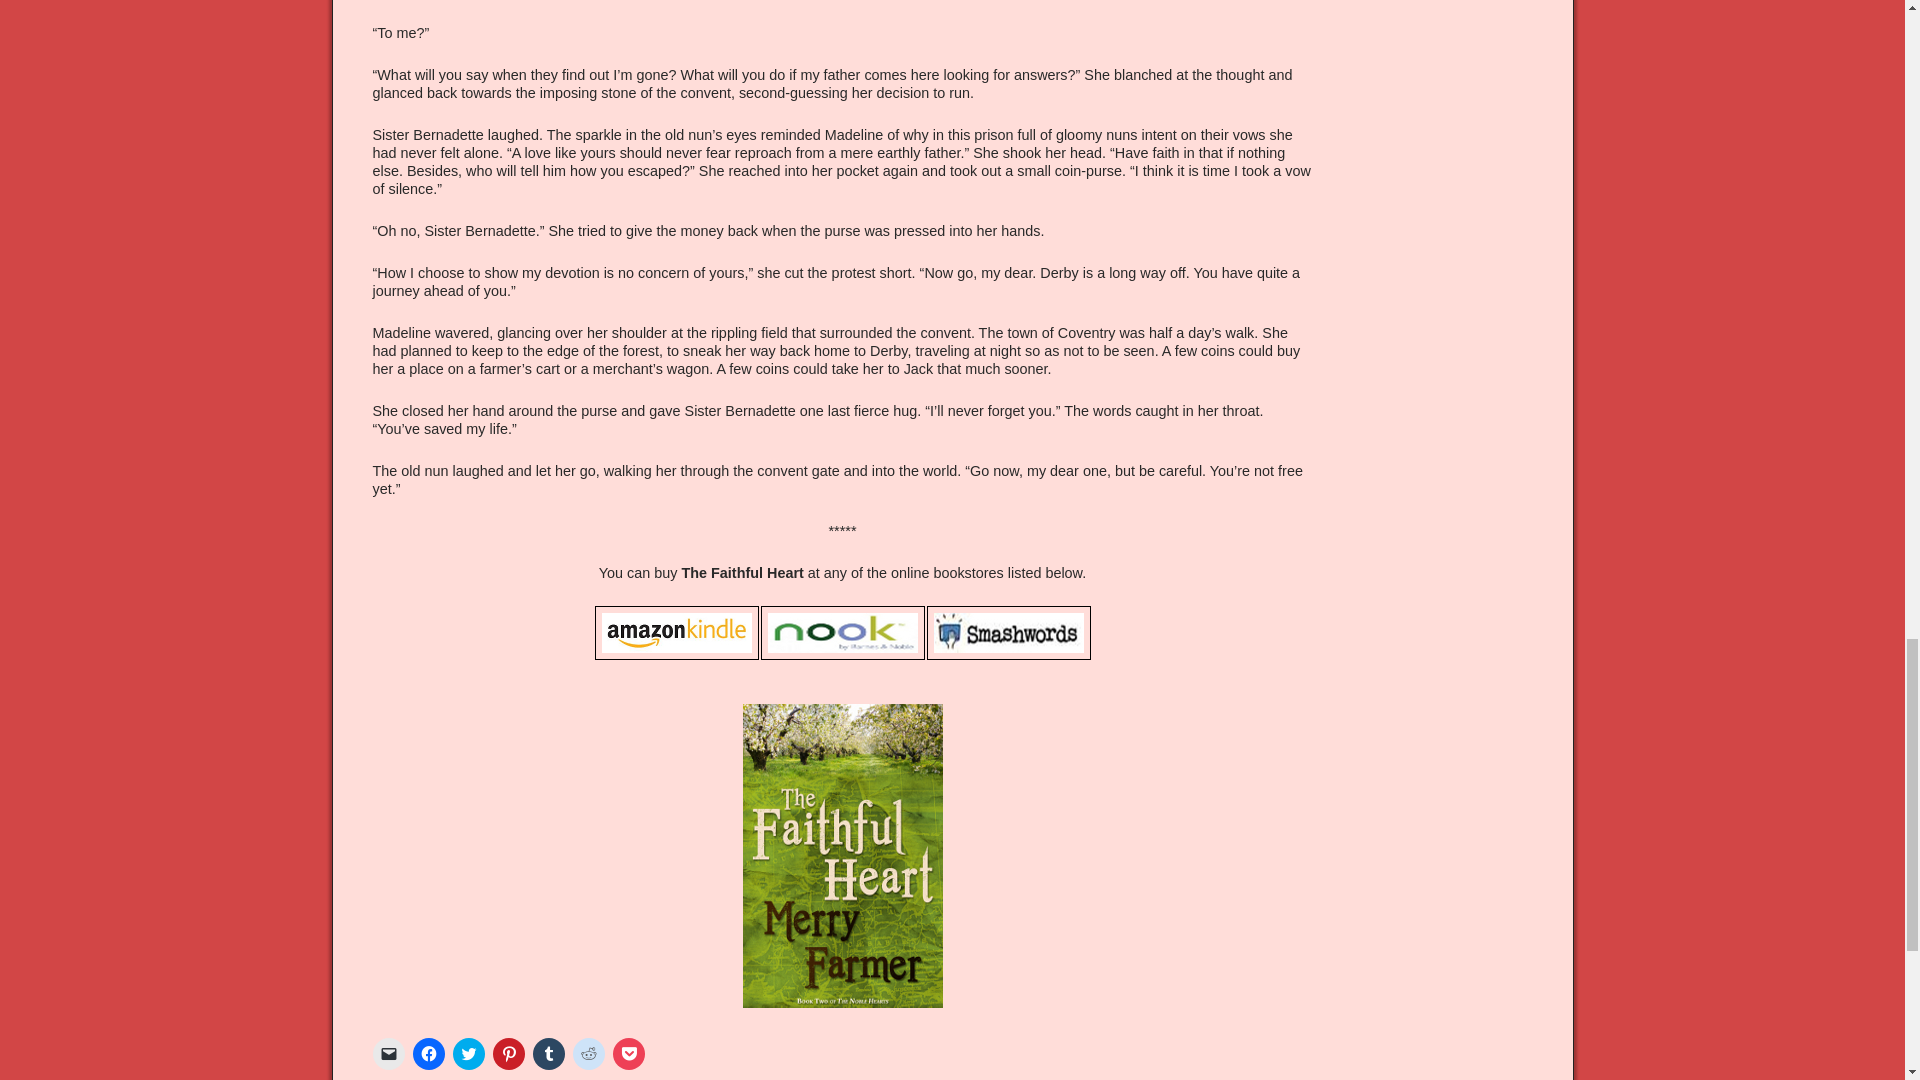 This screenshot has width=1920, height=1080. Describe the element at coordinates (388, 1054) in the screenshot. I see `Click to email a link to a friend` at that location.